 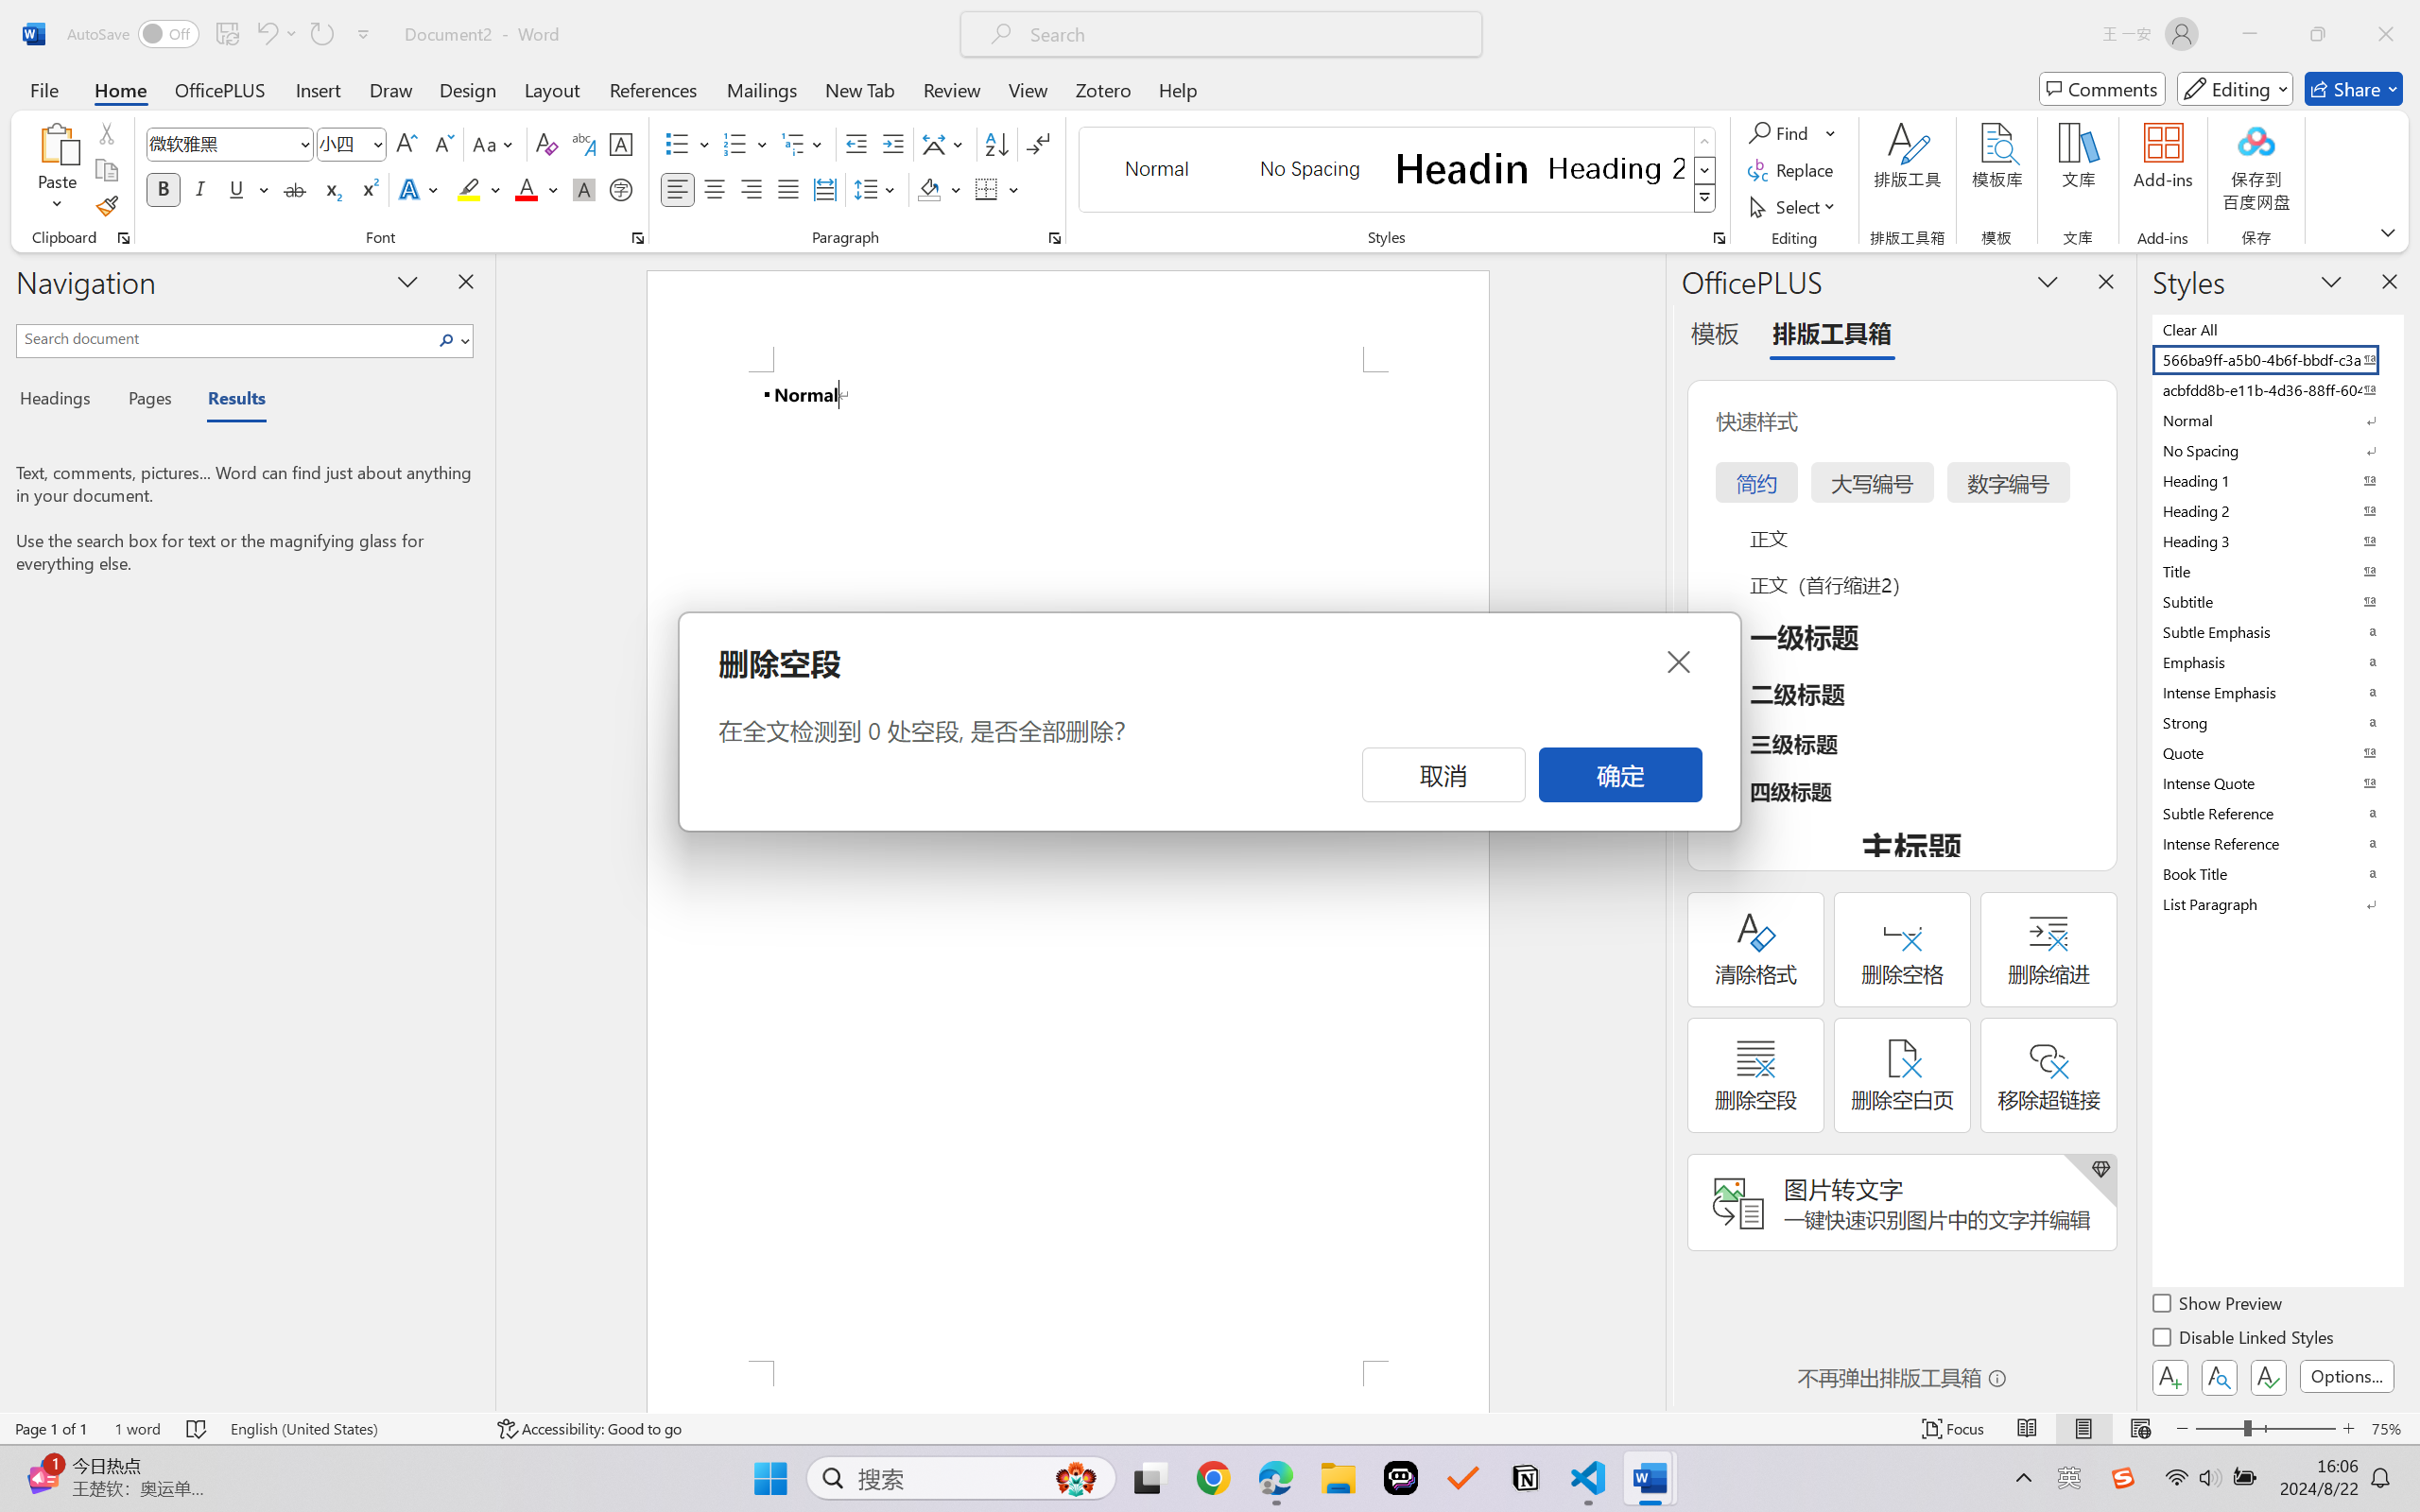 What do you see at coordinates (762, 89) in the screenshot?
I see `Mailings` at bounding box center [762, 89].